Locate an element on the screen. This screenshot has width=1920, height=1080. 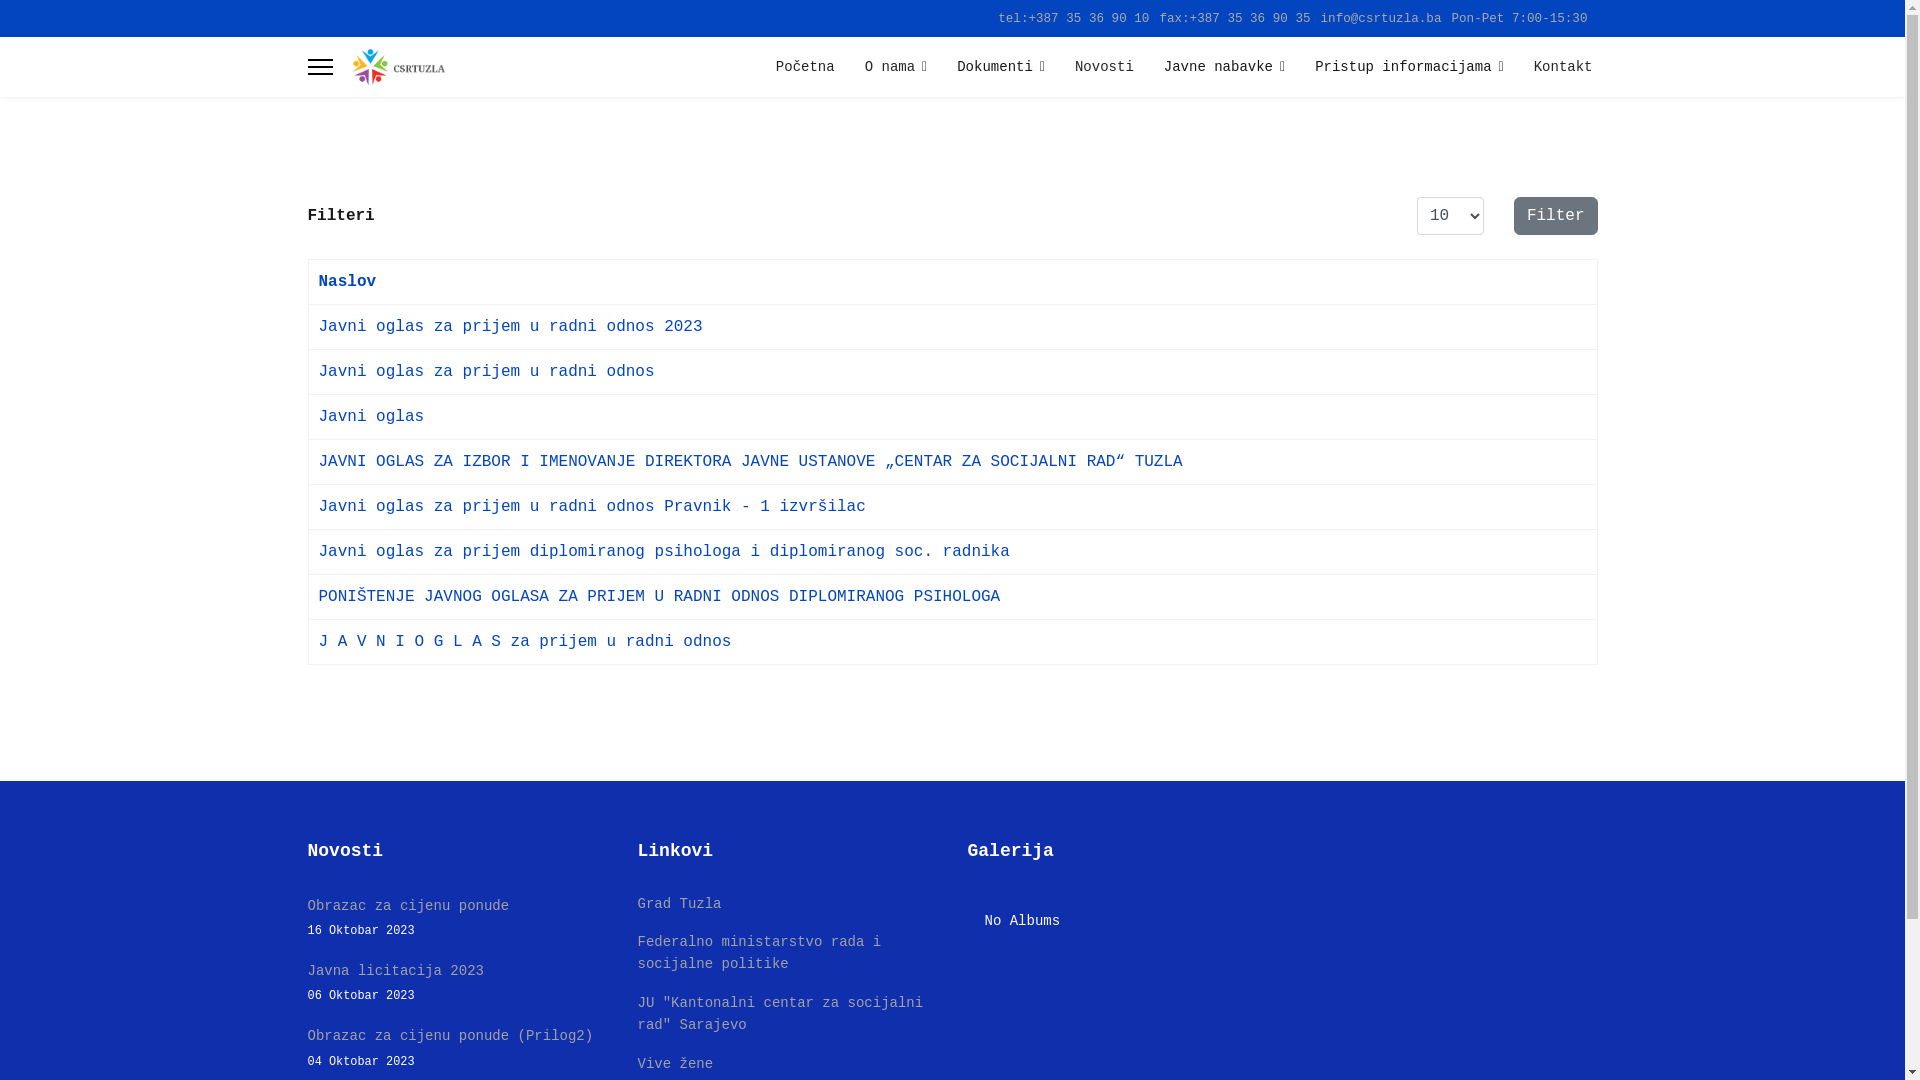
Grad Tuzla is located at coordinates (680, 904).